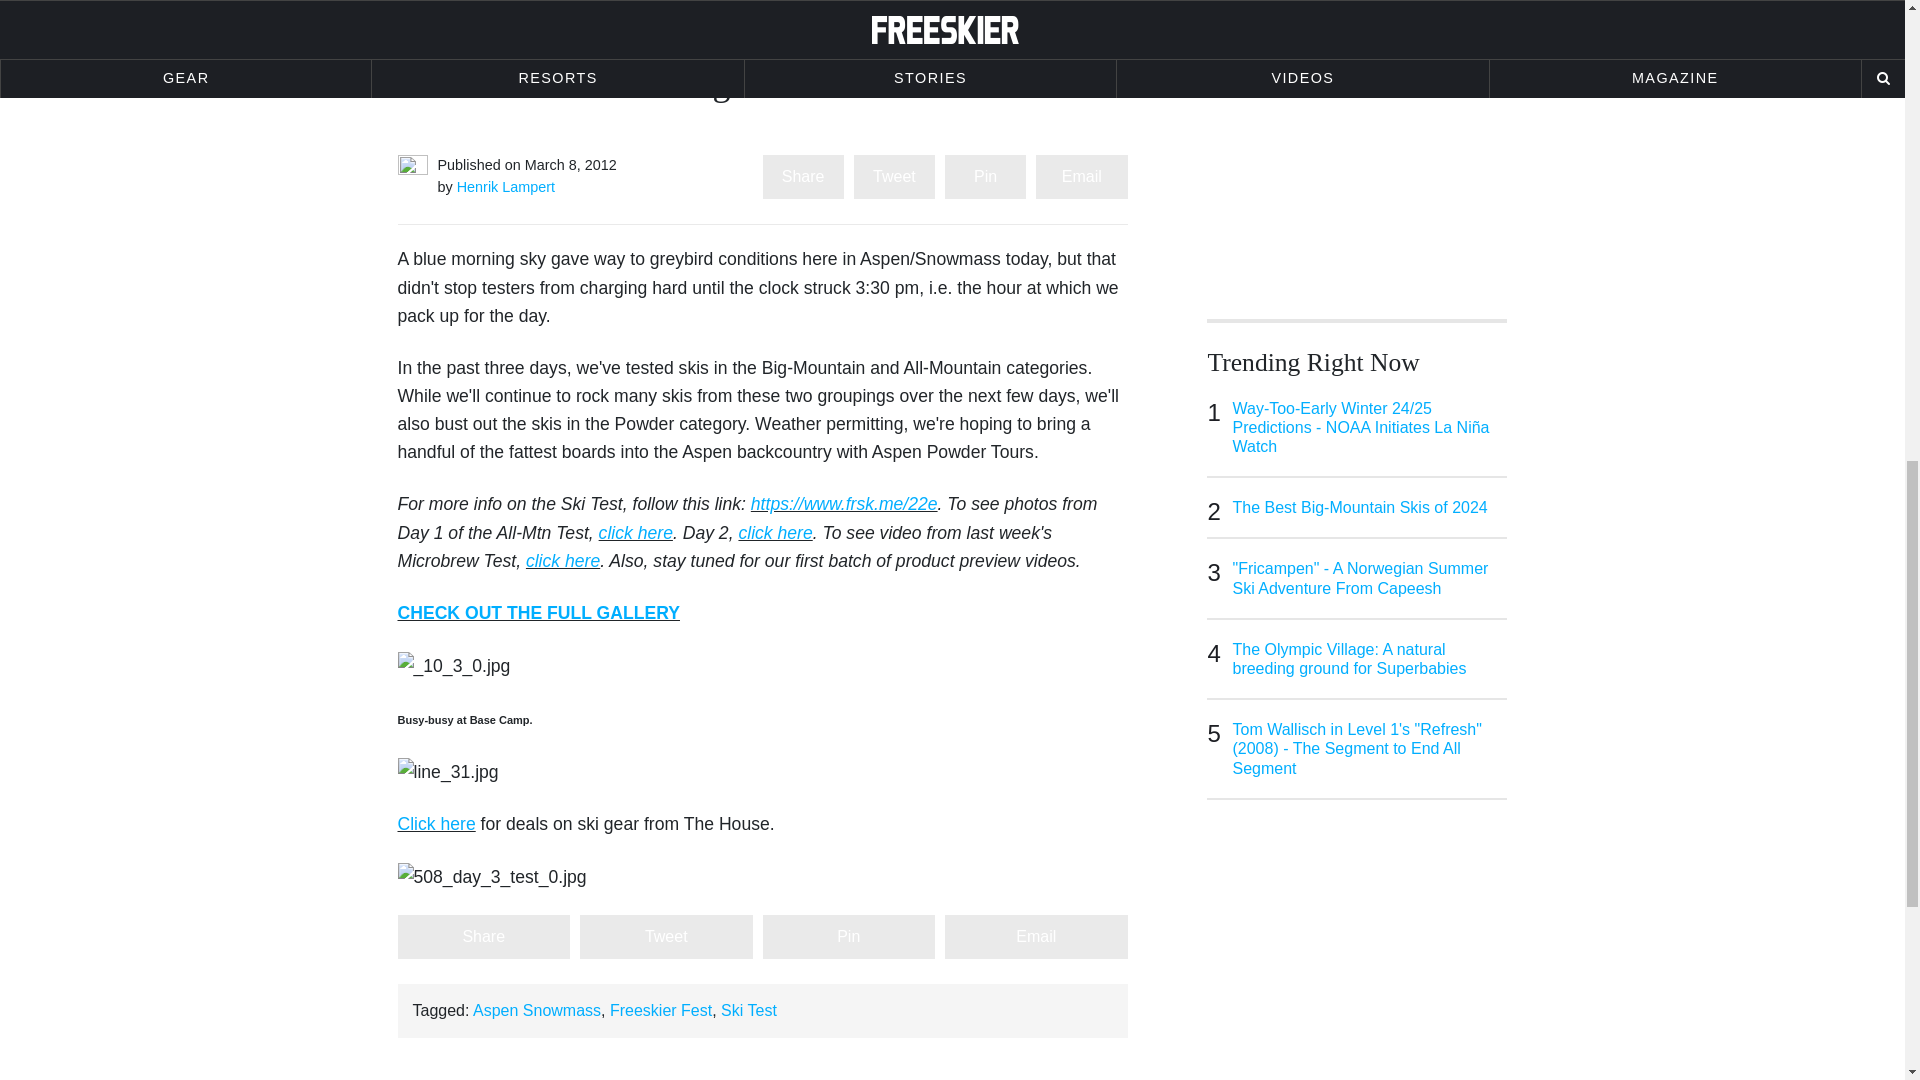 This screenshot has height=1080, width=1920. What do you see at coordinates (749, 1010) in the screenshot?
I see `Ski Test` at bounding box center [749, 1010].